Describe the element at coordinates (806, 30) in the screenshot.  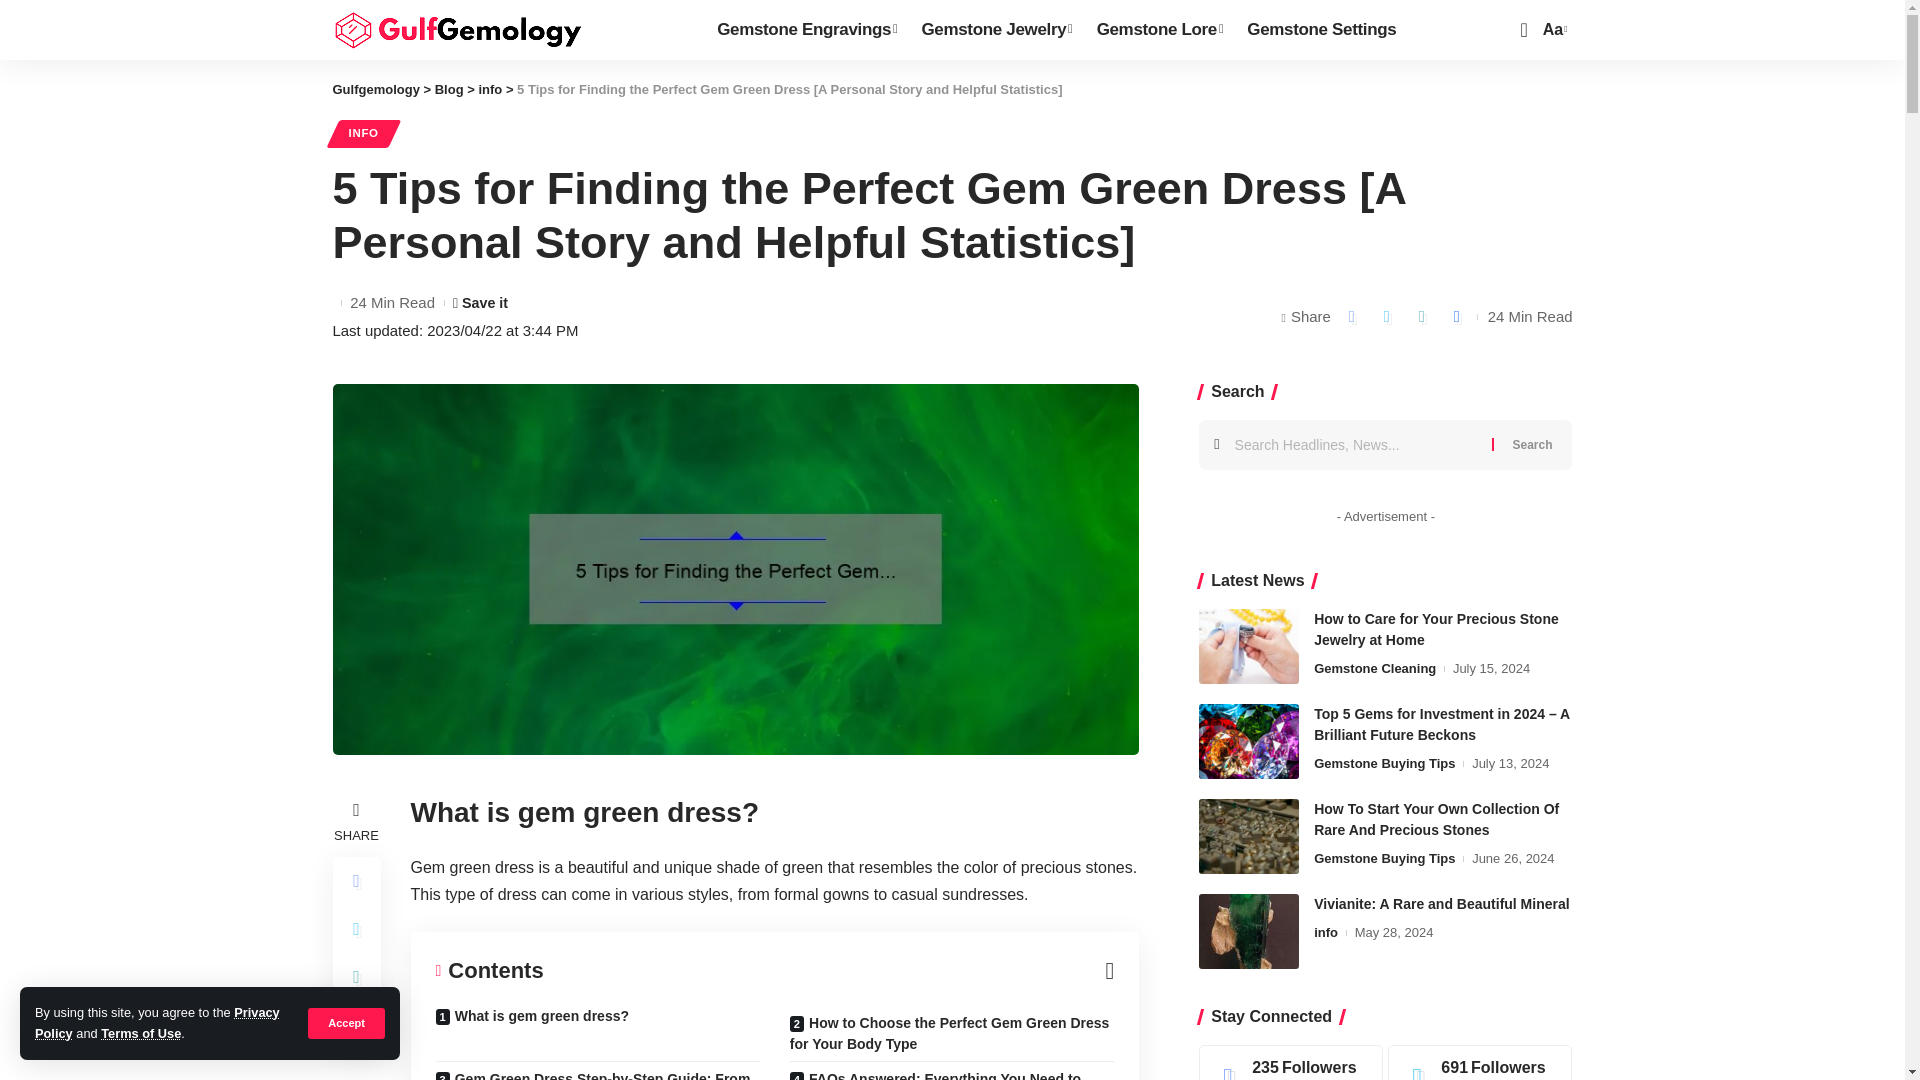
I see `Gemstone Engravings` at that location.